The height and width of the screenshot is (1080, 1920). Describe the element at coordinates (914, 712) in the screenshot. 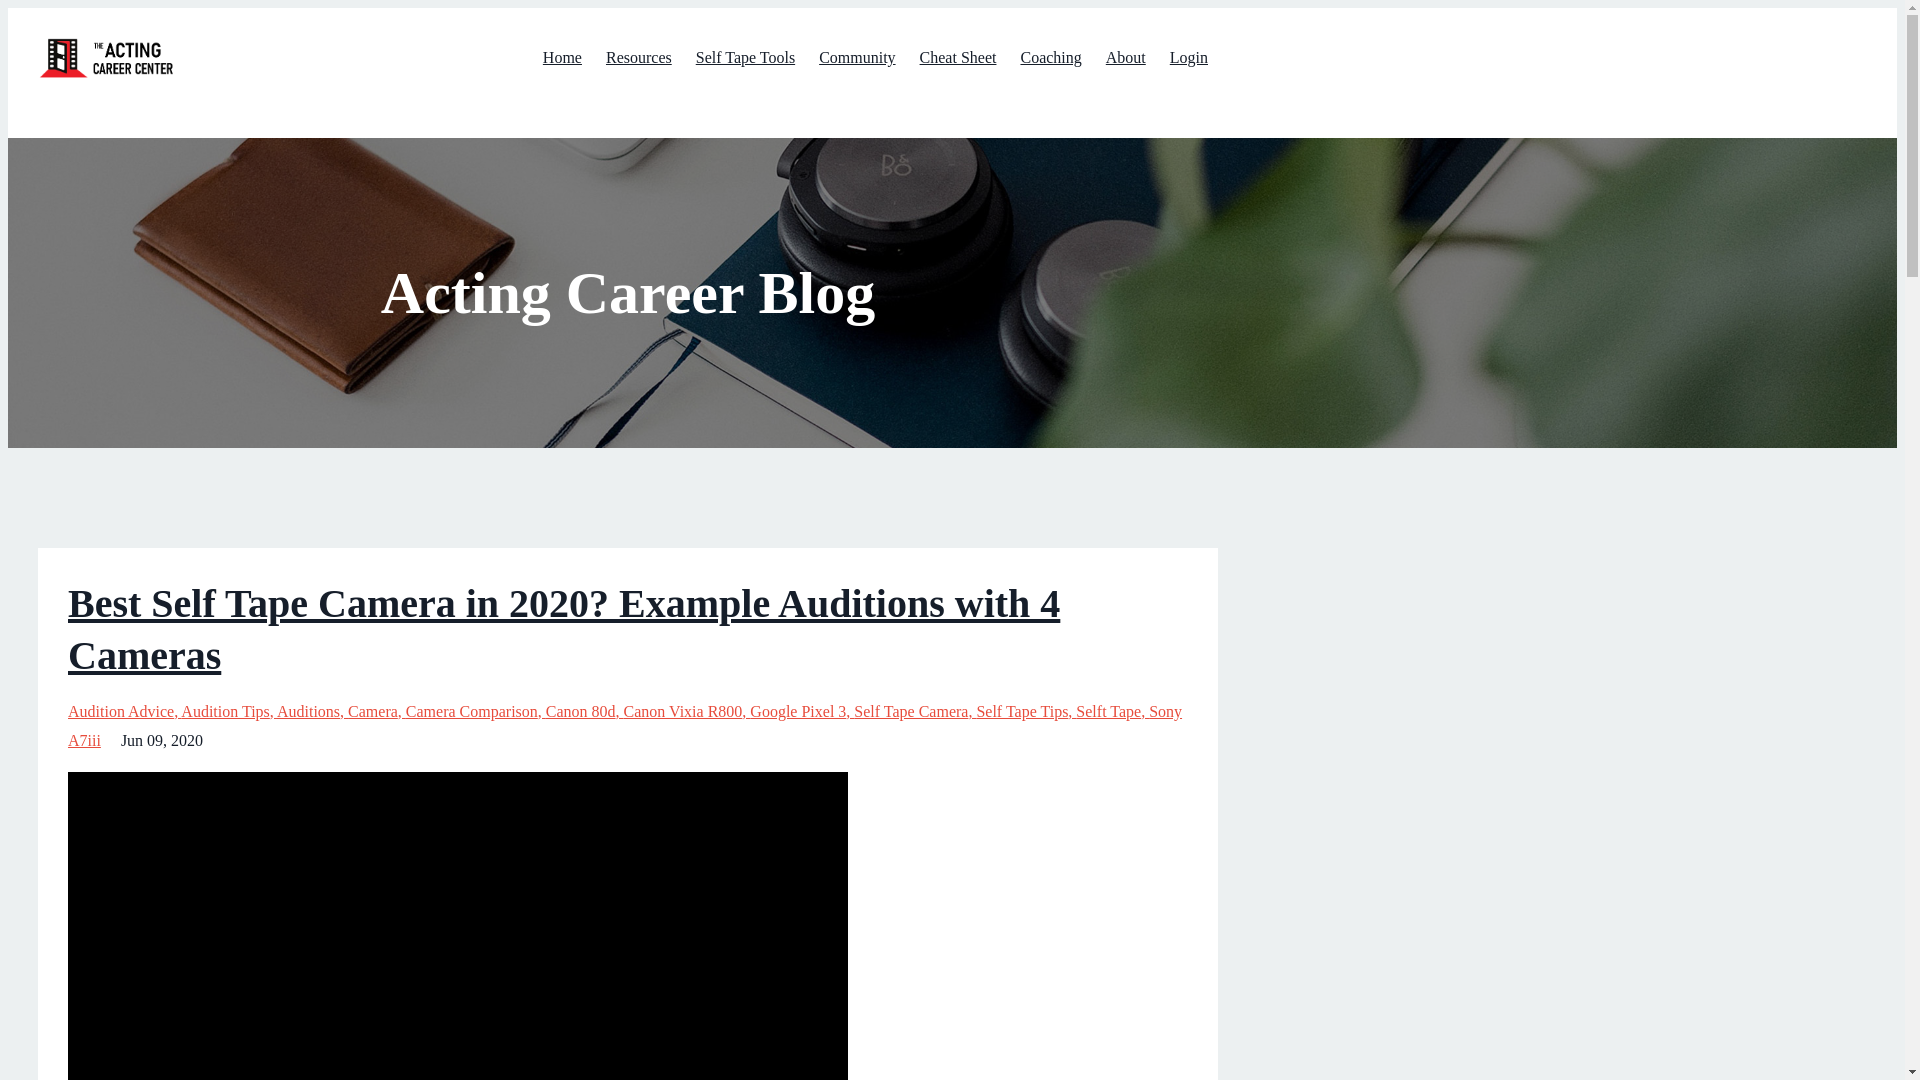

I see `Self Tape Camera` at that location.